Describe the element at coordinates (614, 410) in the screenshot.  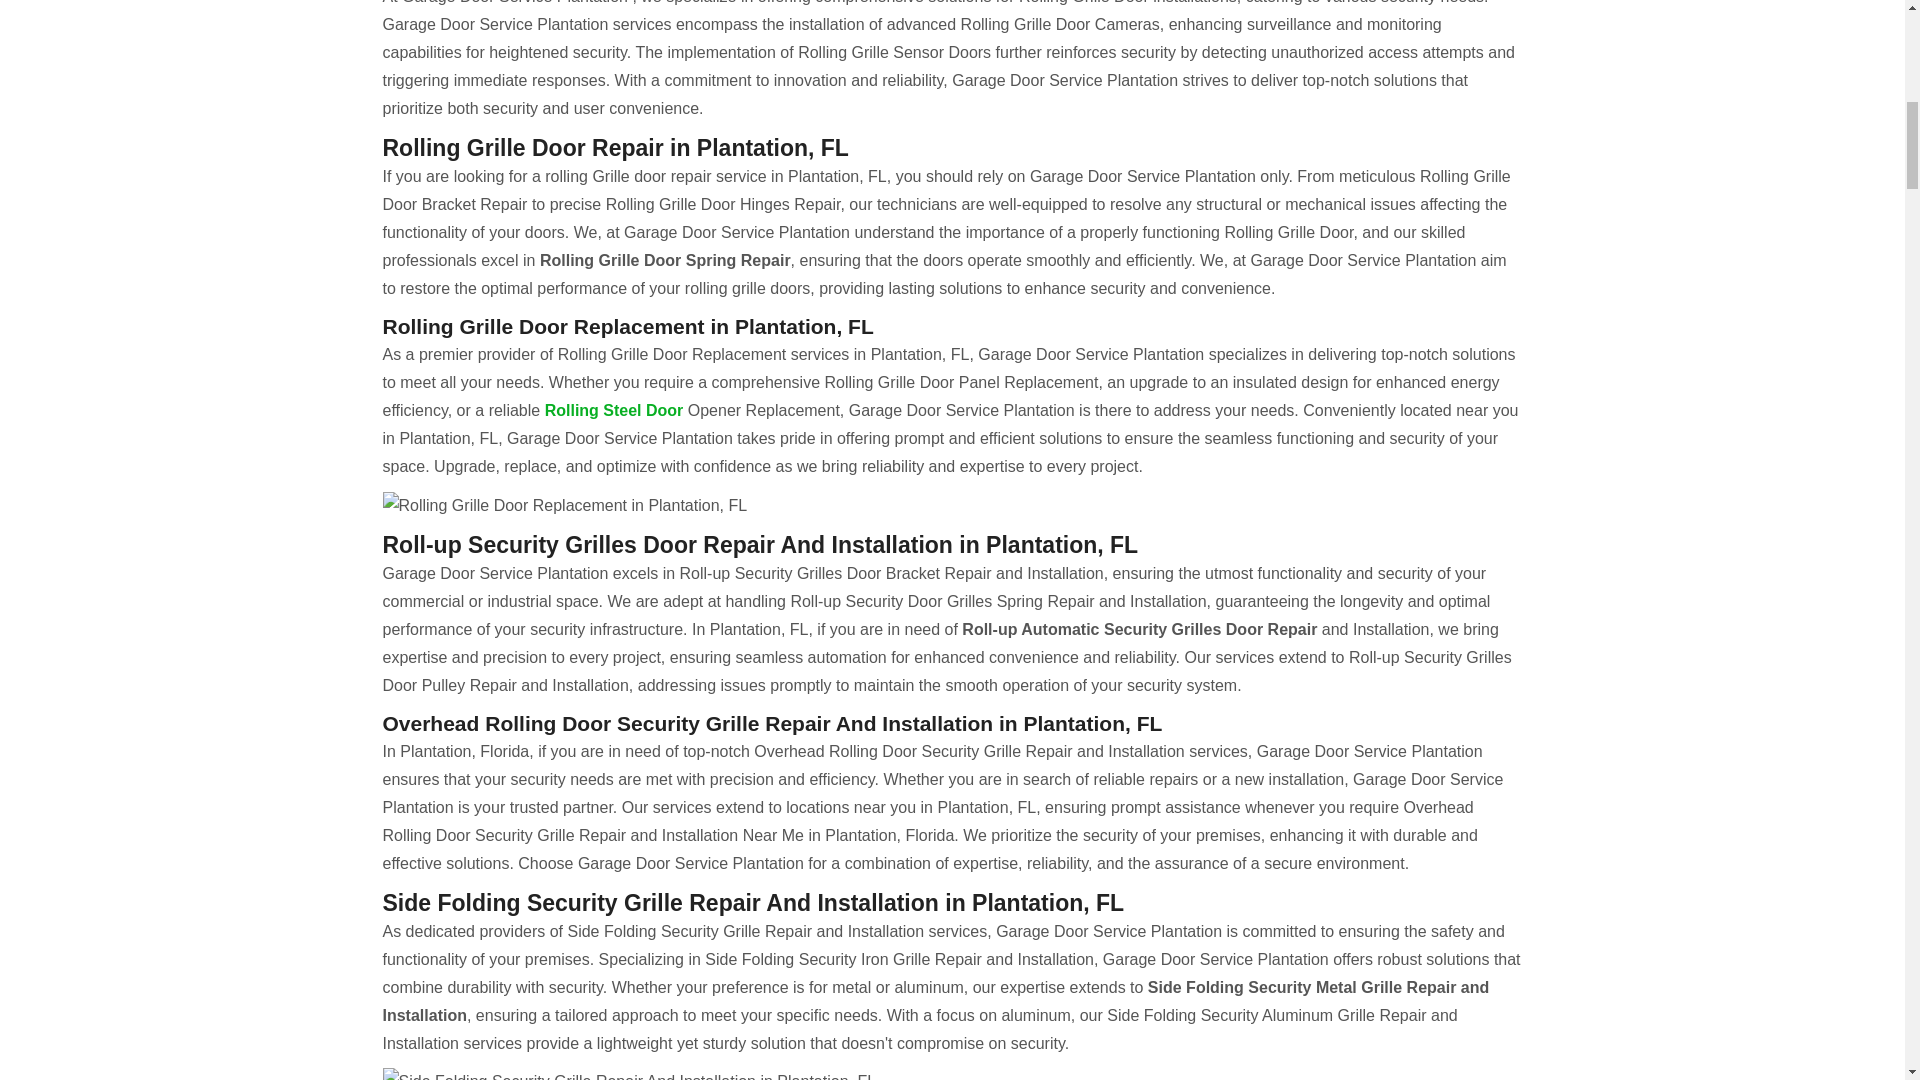
I see `Rolling Steel Door` at that location.